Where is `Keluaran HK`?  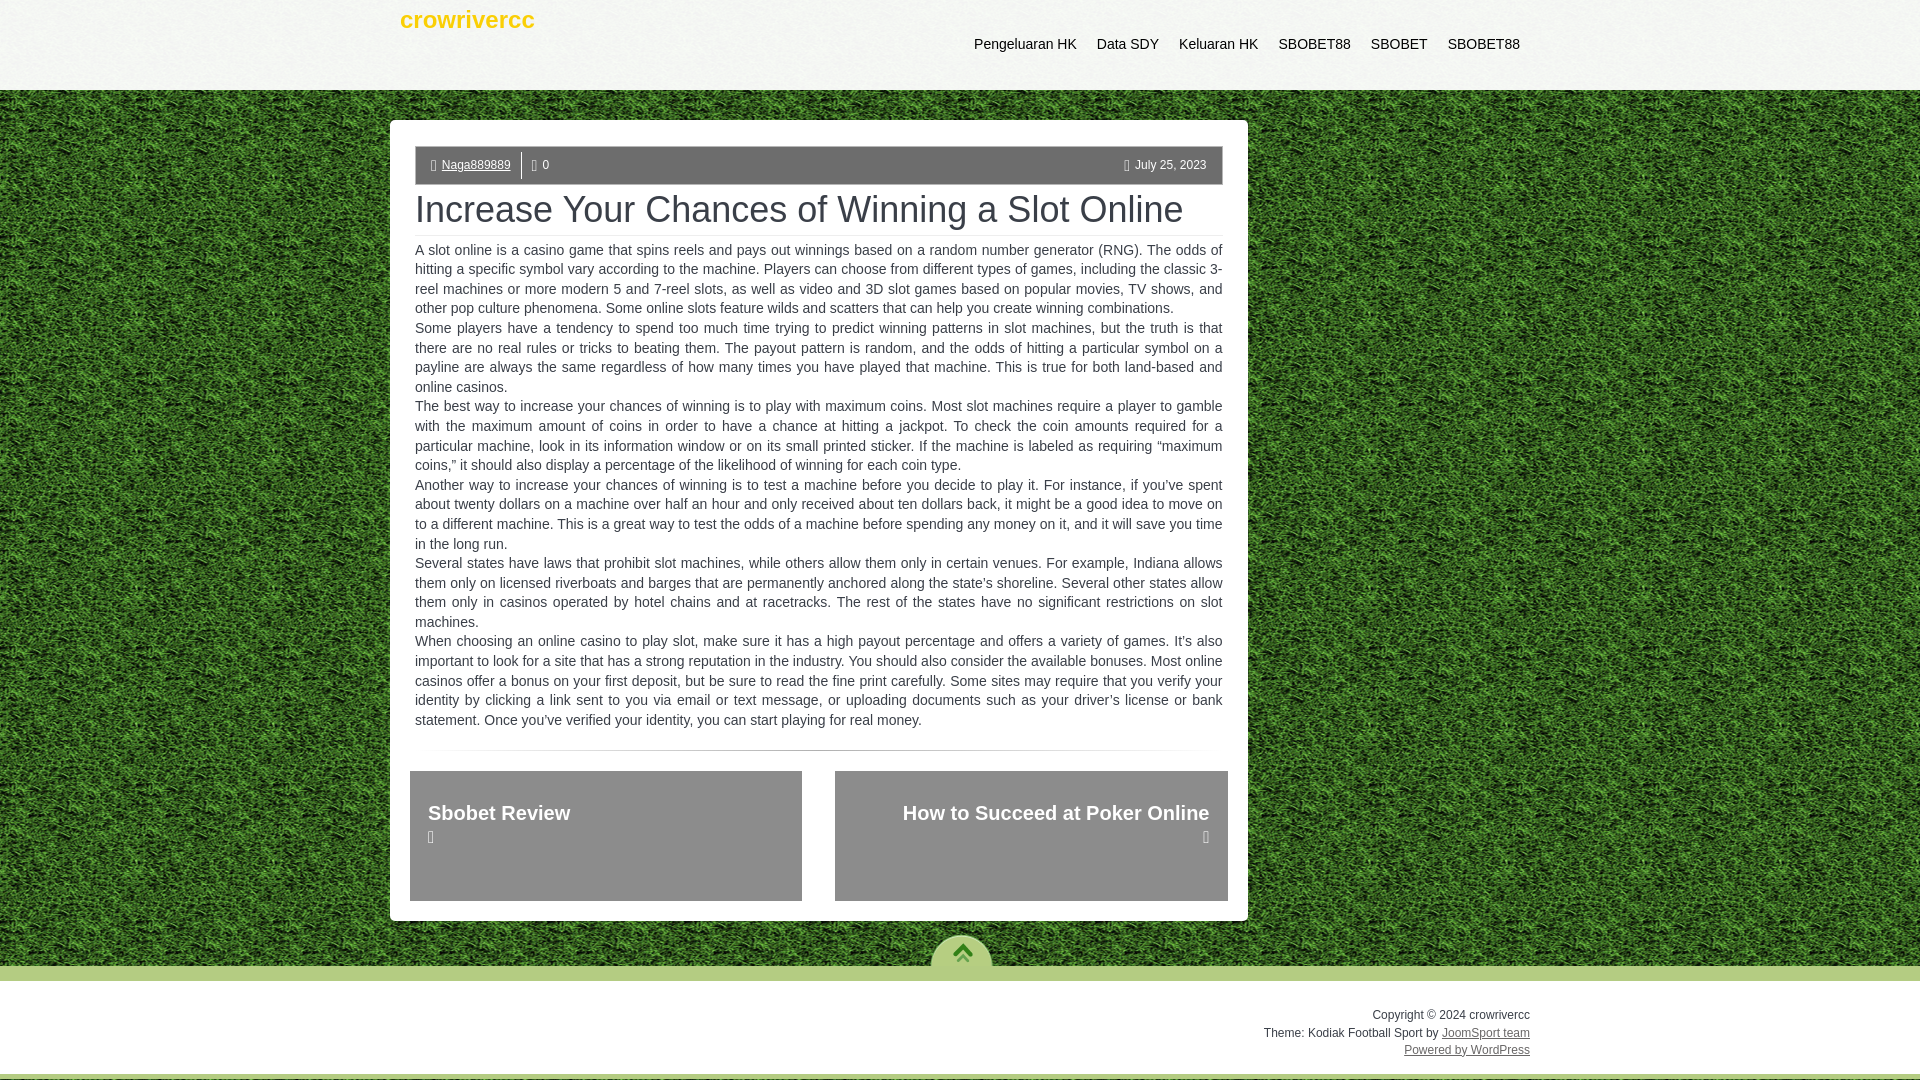 Keluaran HK is located at coordinates (1218, 44).